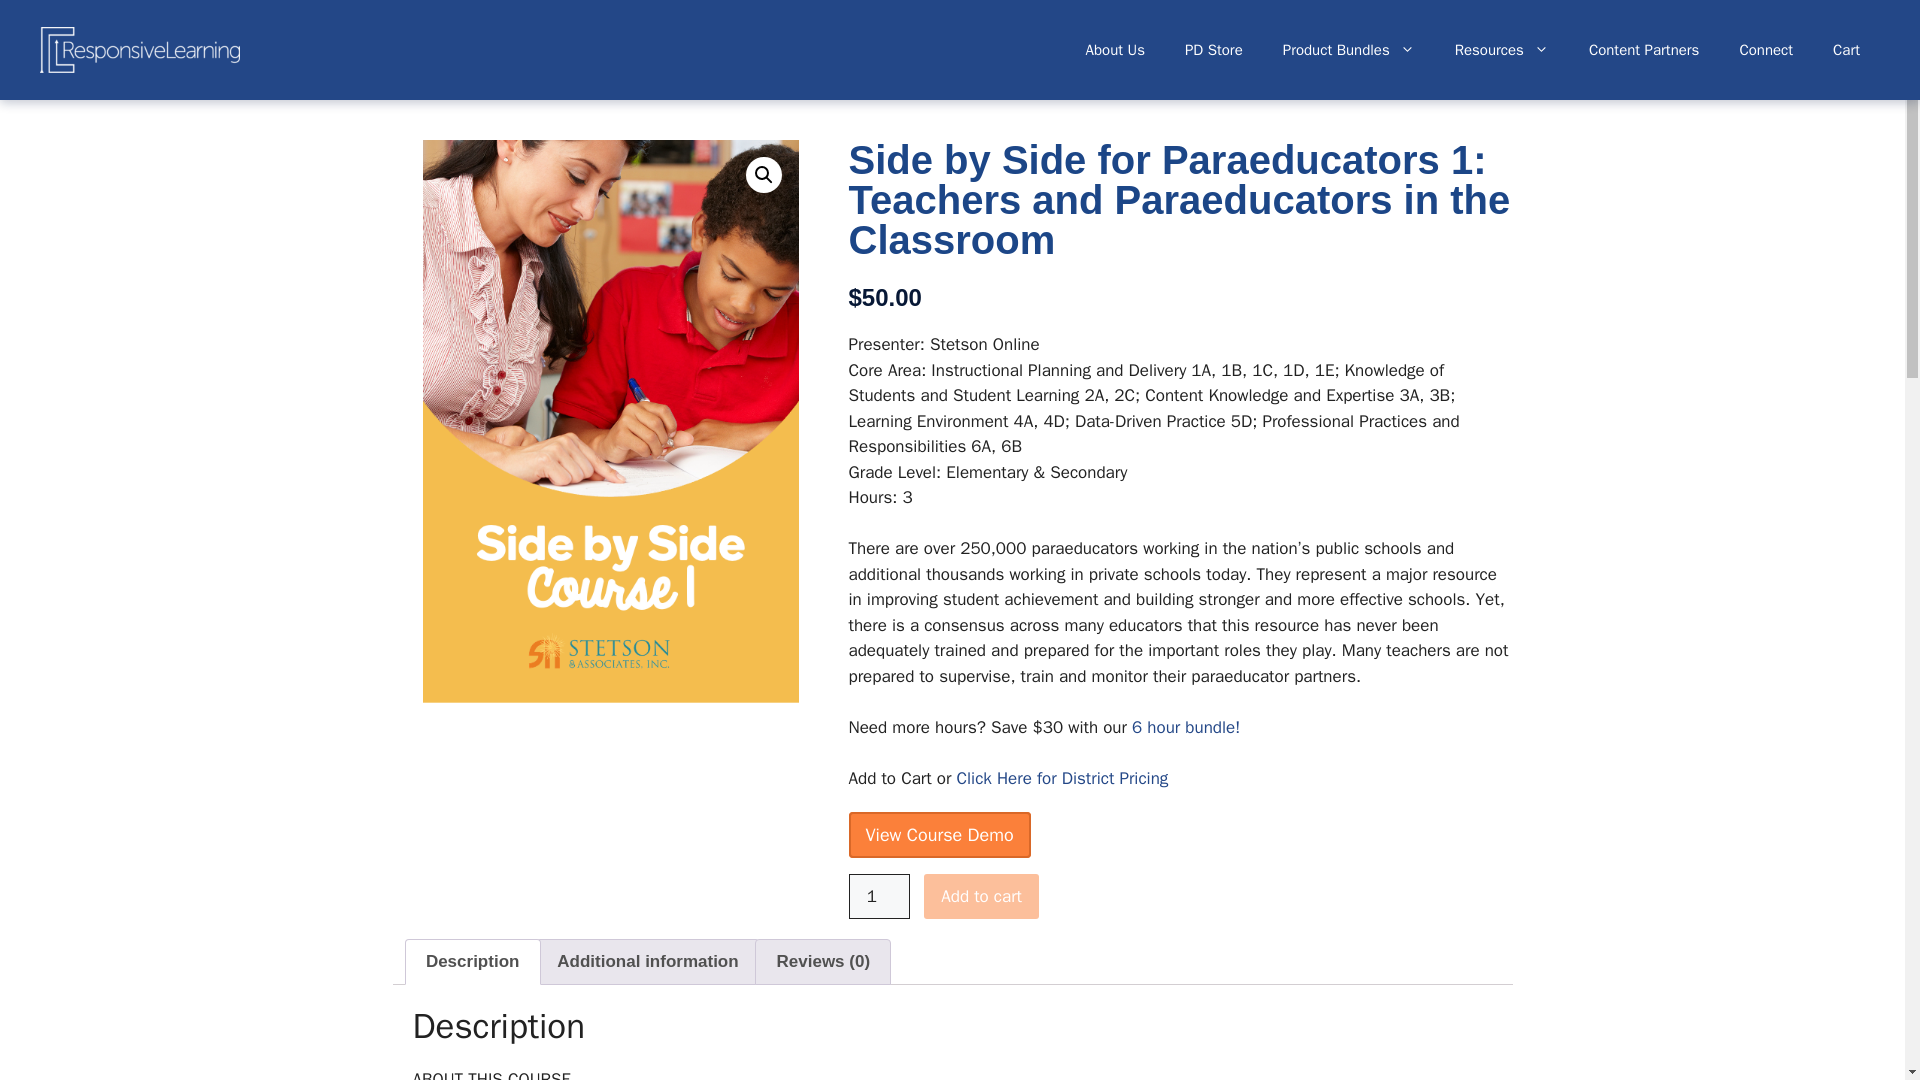 This screenshot has height=1080, width=1920. I want to click on Connect, so click(1765, 50).